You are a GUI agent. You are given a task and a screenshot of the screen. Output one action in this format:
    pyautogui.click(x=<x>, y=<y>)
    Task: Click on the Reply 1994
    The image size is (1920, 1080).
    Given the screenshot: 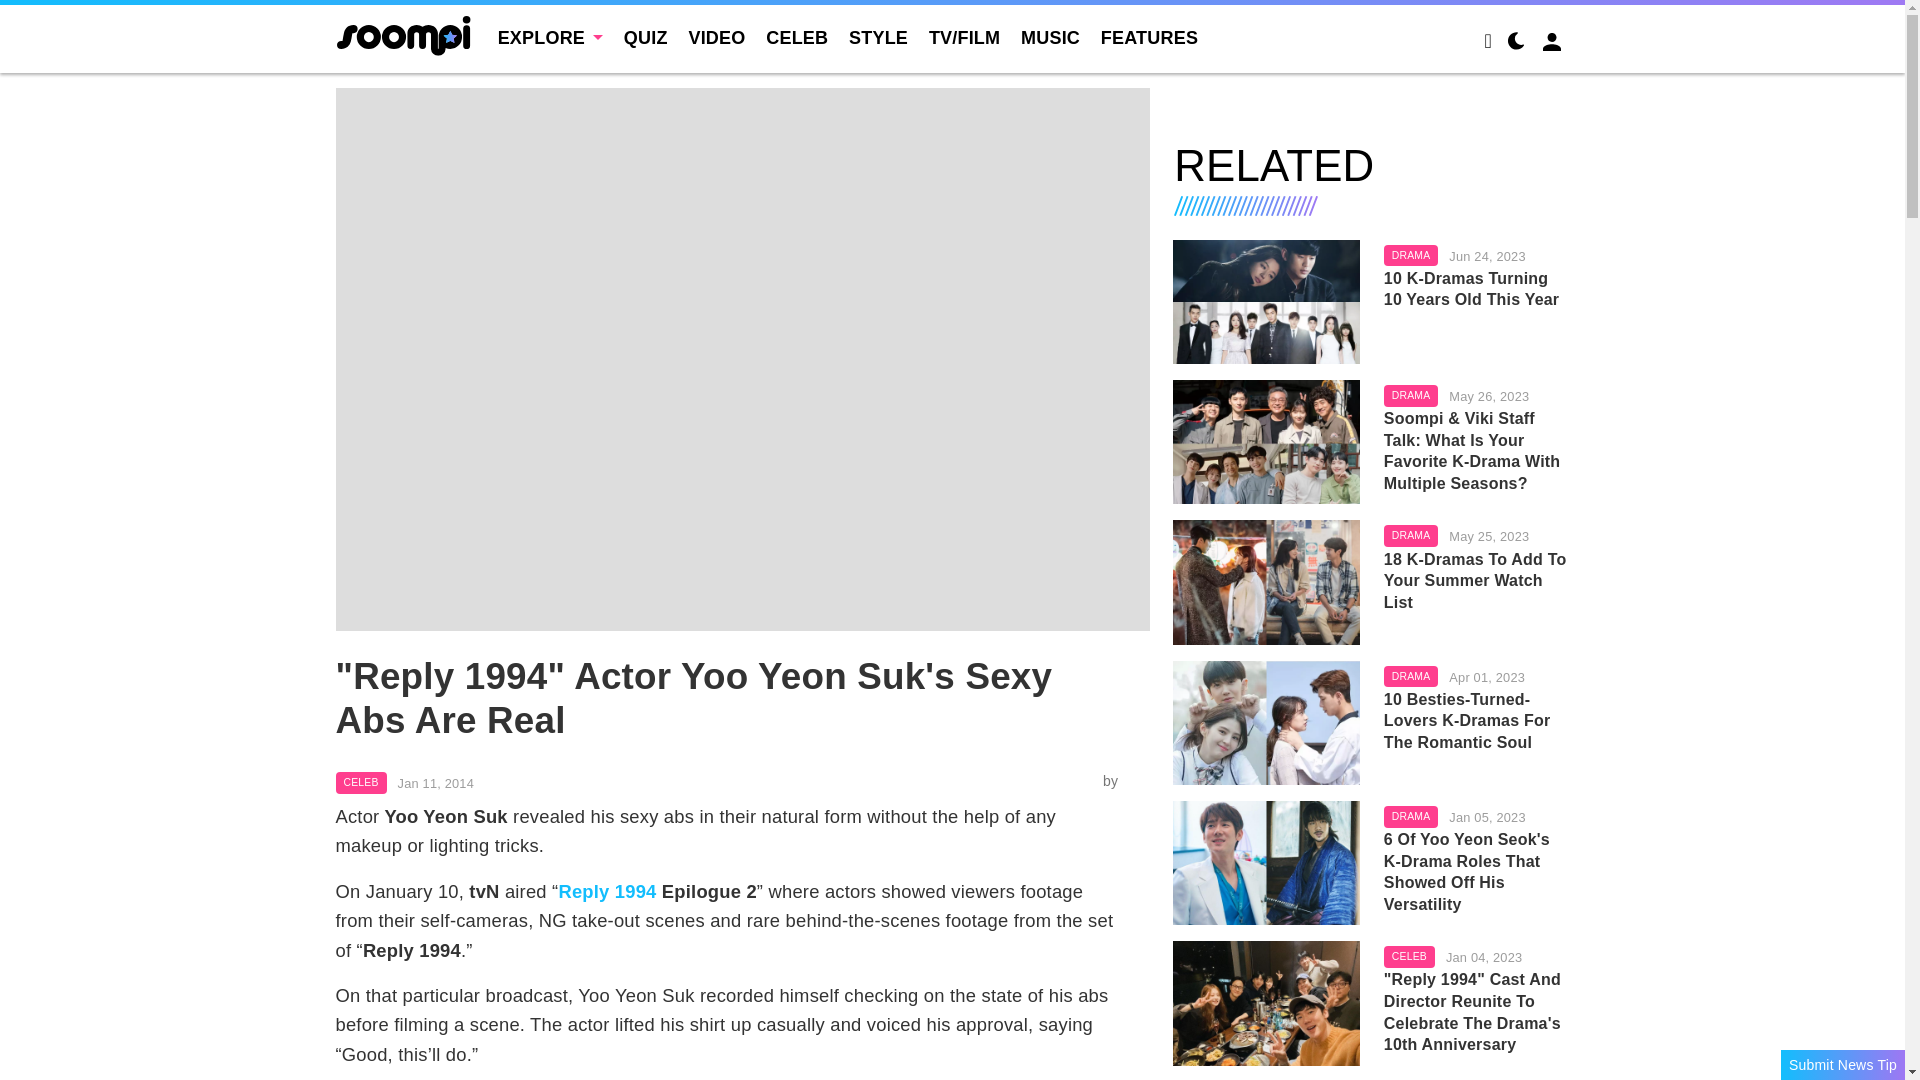 What is the action you would take?
    pyautogui.click(x=607, y=891)
    